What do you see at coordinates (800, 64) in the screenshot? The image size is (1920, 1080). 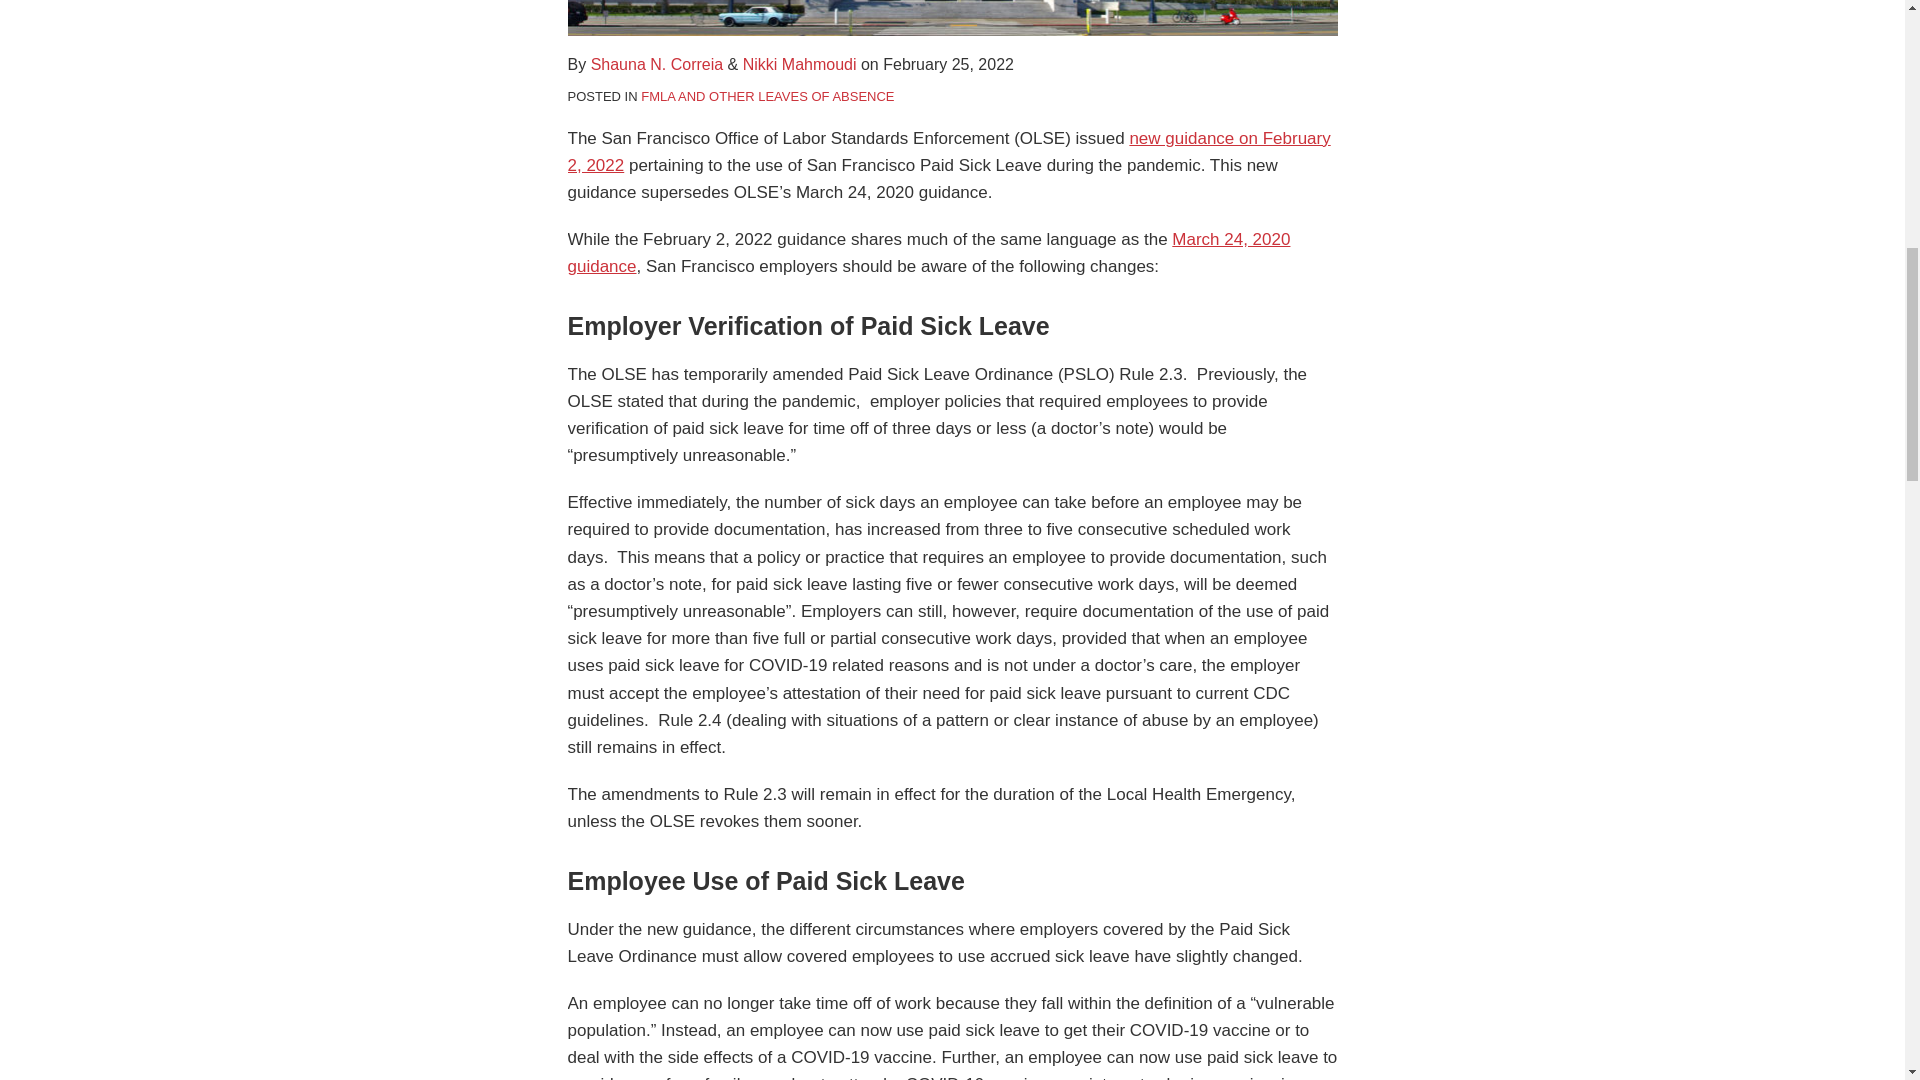 I see `Nikki Mahmoudi` at bounding box center [800, 64].